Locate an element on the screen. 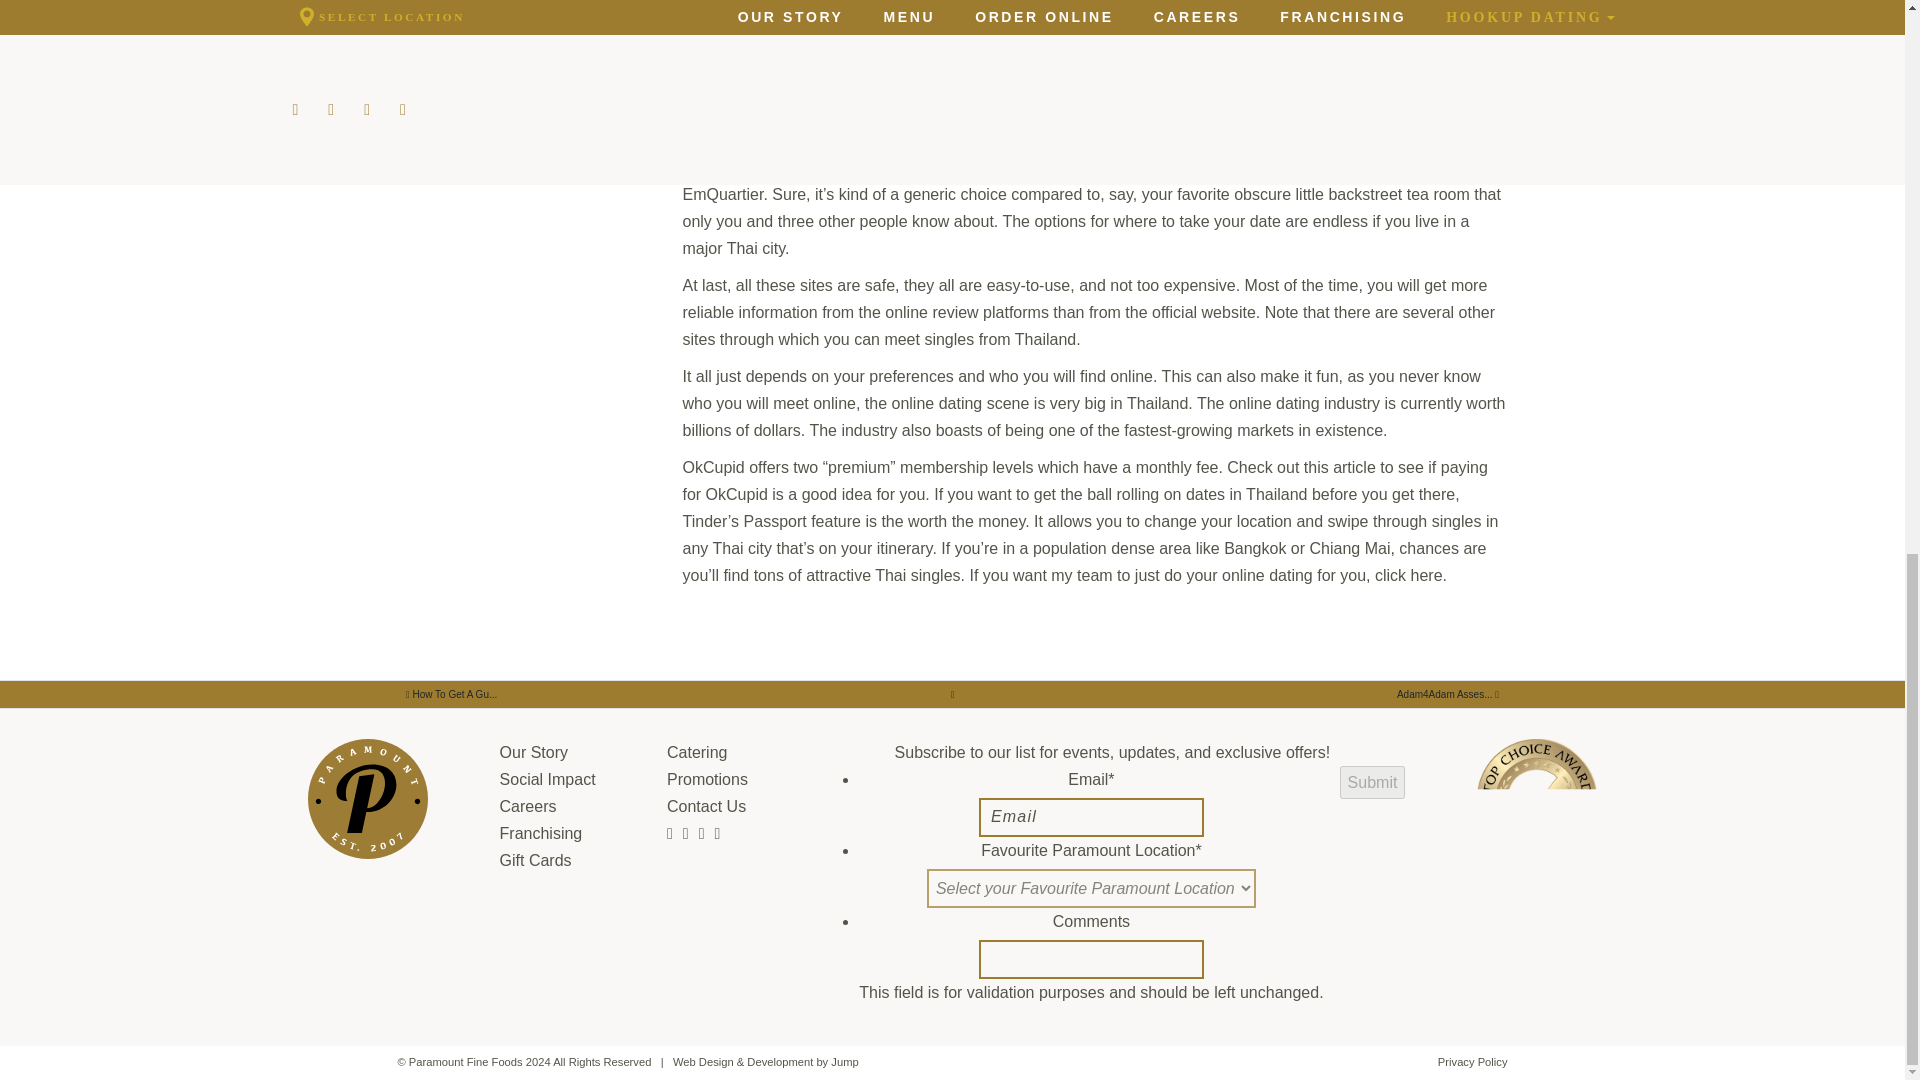 The width and height of the screenshot is (1920, 1080). Adam4Adam Asses... is located at coordinates (1448, 694).